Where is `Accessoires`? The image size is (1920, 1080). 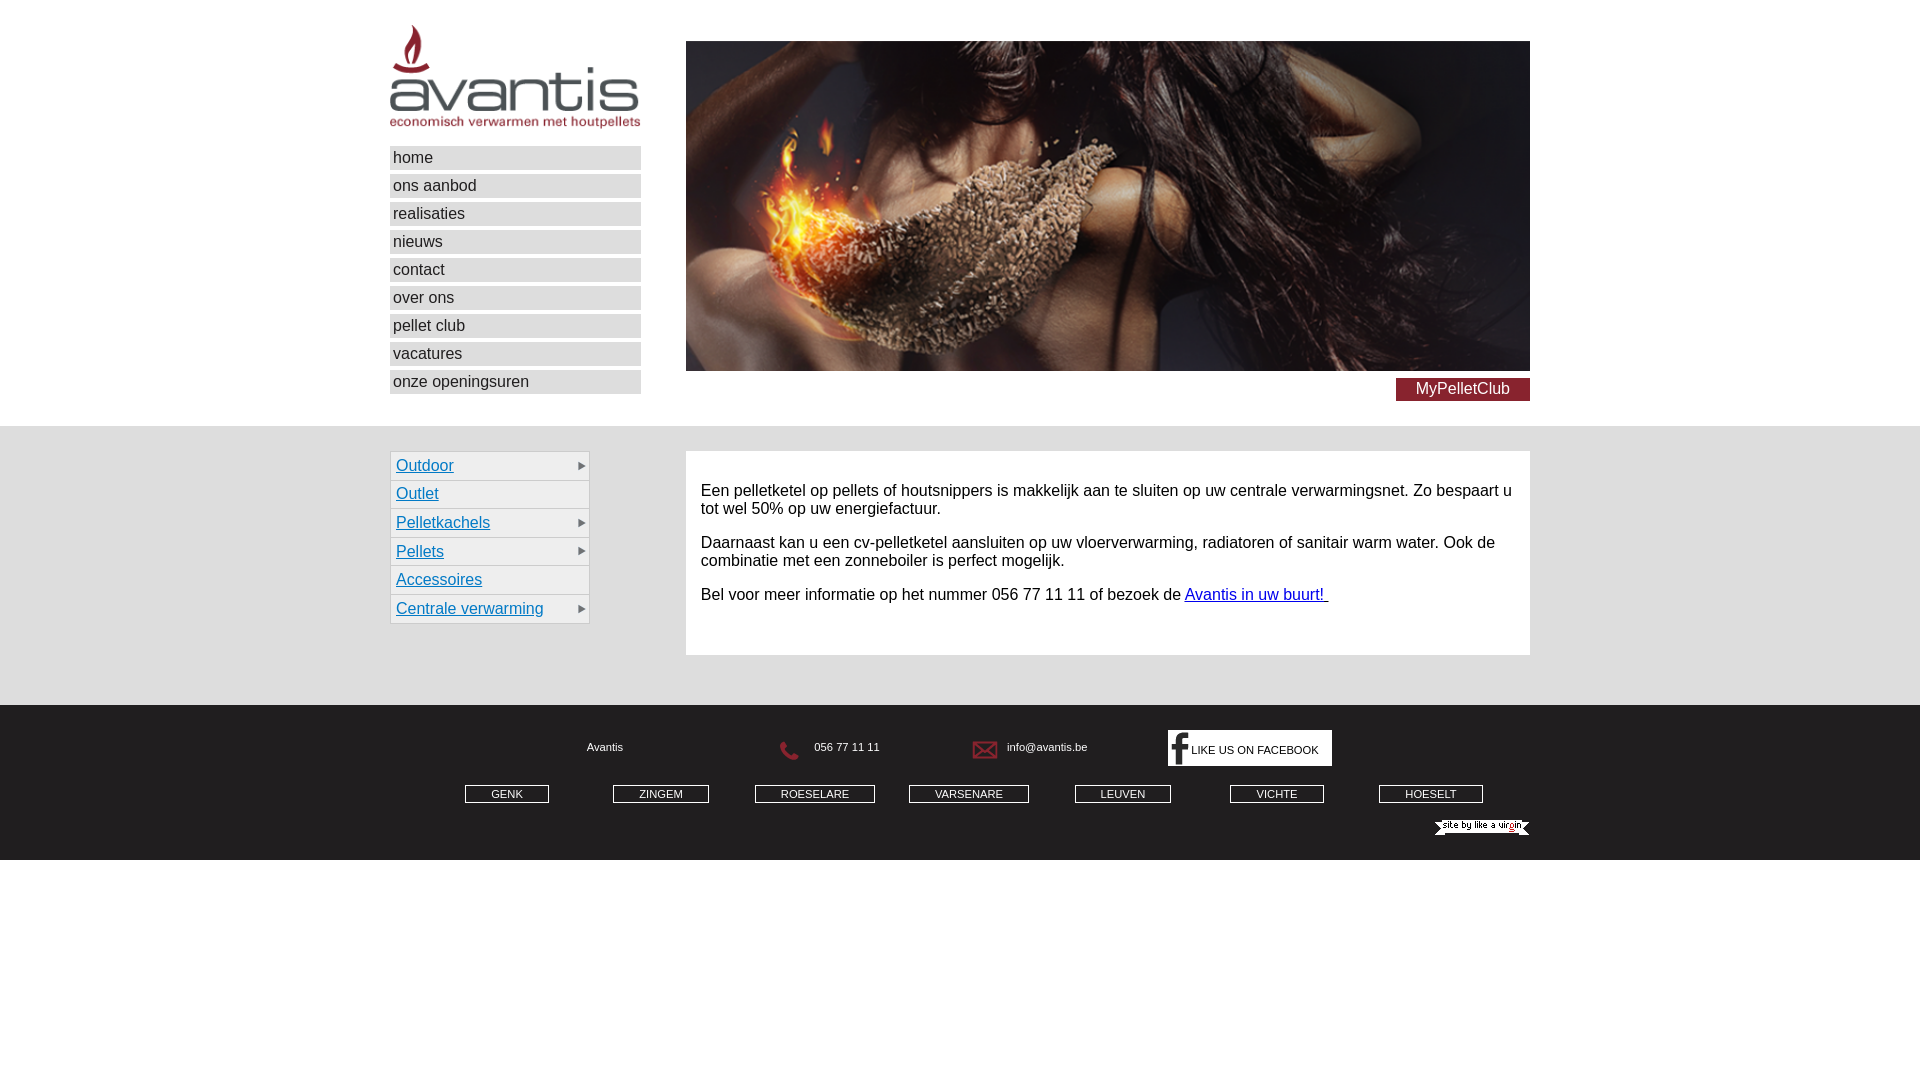 Accessoires is located at coordinates (490, 580).